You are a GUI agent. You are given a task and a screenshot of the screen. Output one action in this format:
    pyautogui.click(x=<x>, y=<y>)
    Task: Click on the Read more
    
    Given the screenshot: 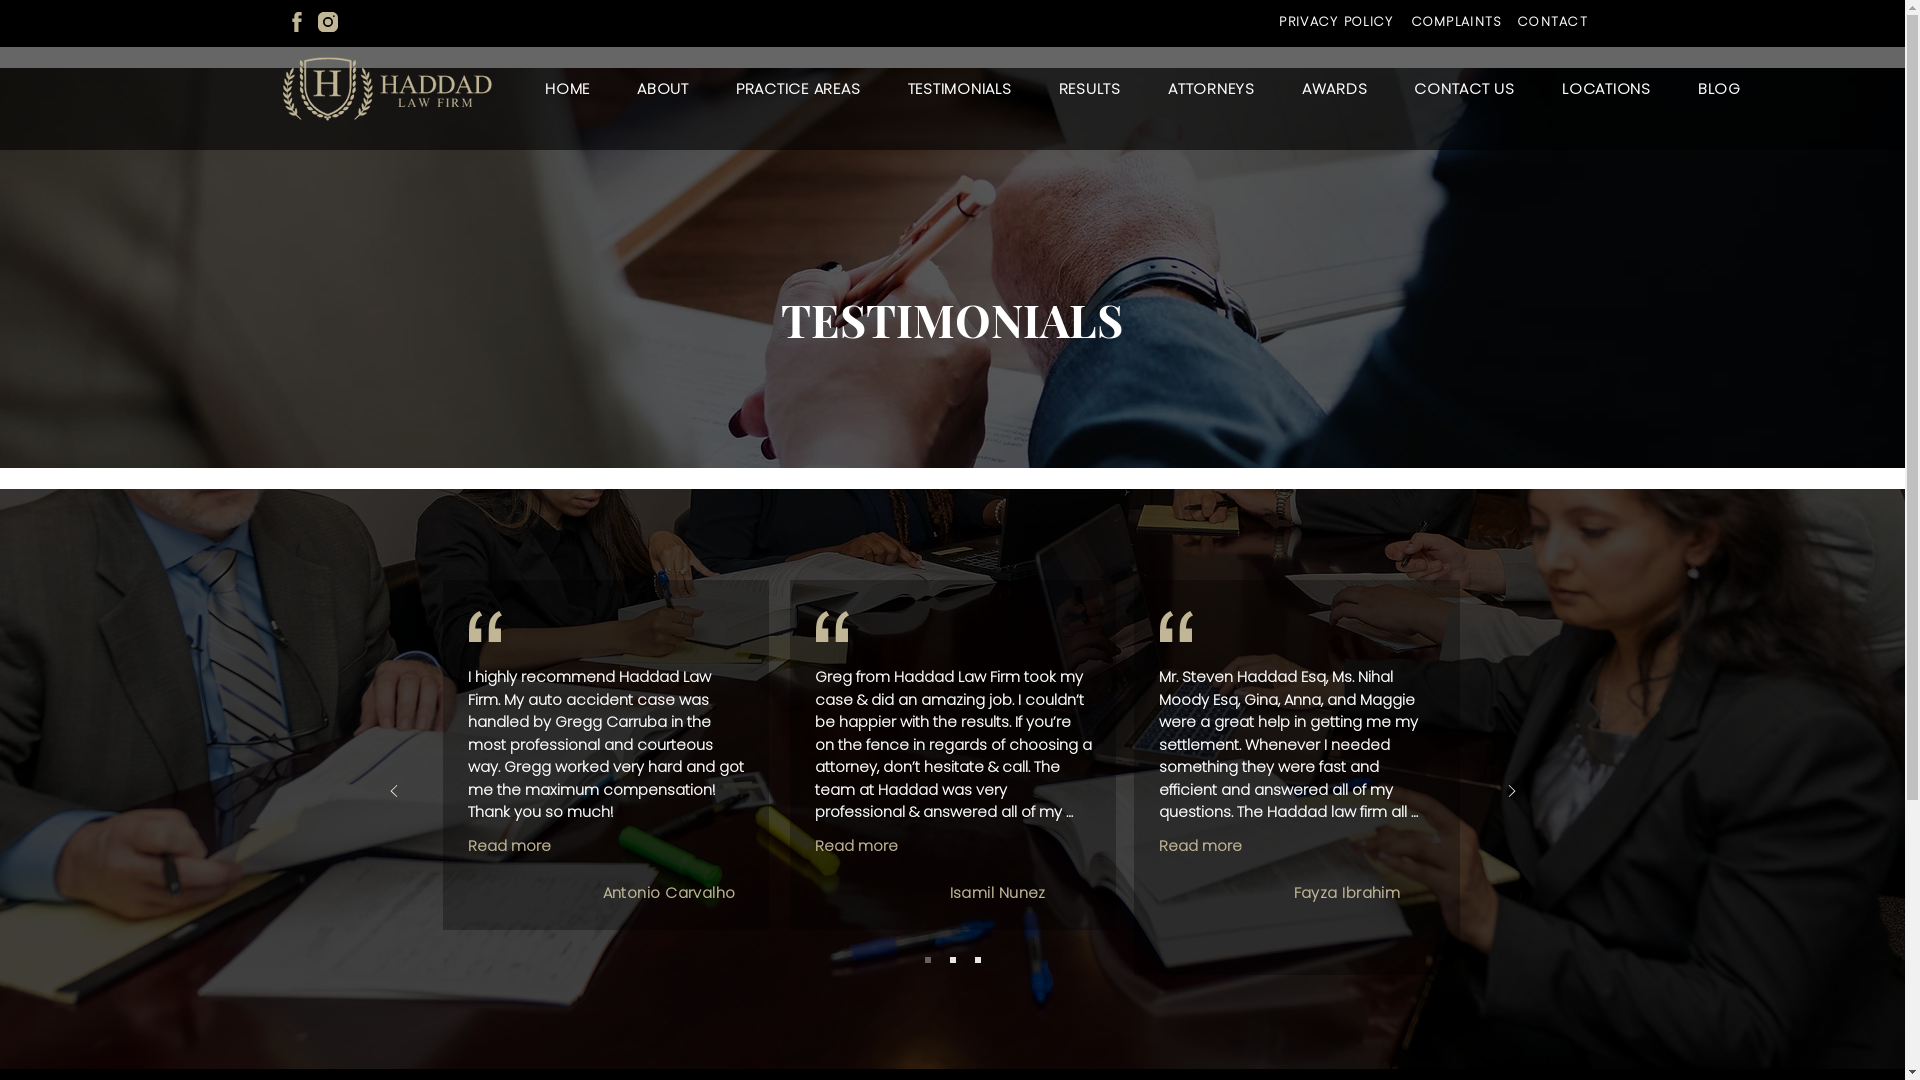 What is the action you would take?
    pyautogui.click(x=1200, y=846)
    